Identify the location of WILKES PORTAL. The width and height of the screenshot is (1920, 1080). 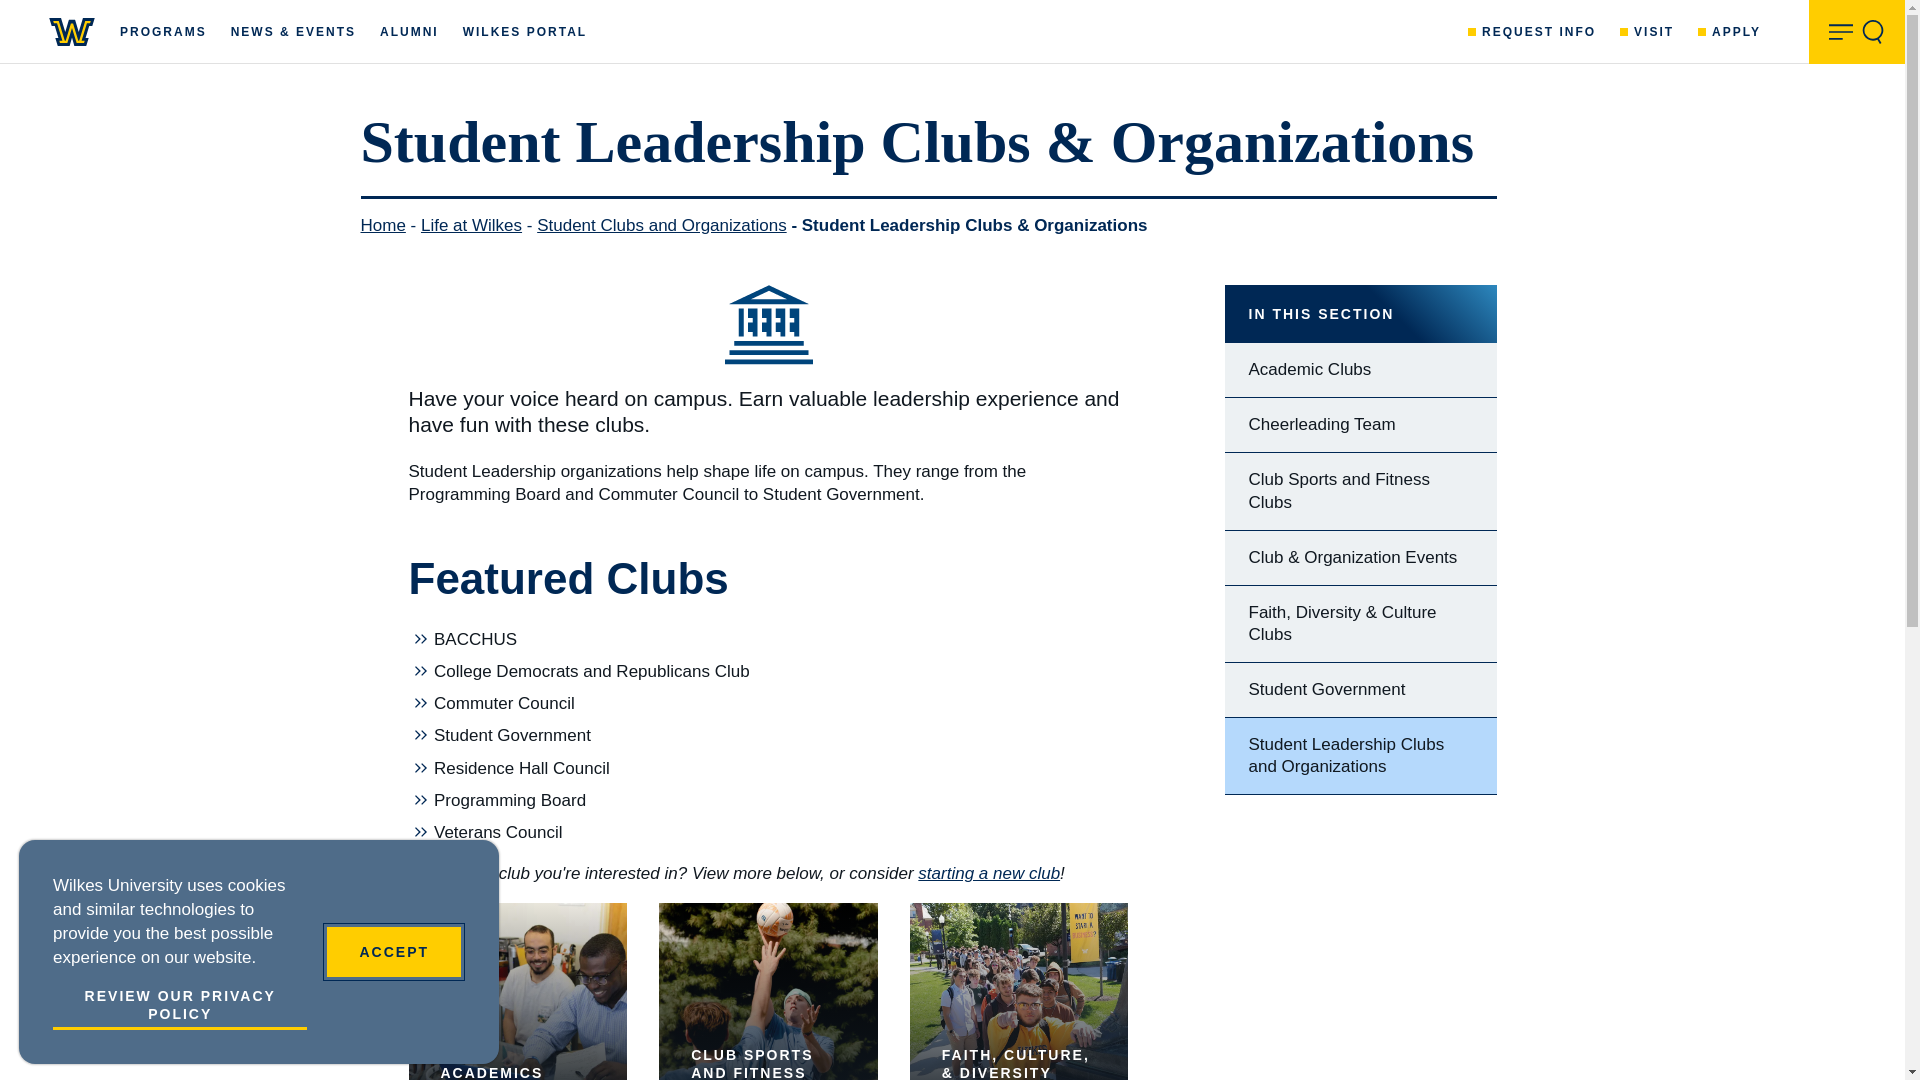
(524, 30).